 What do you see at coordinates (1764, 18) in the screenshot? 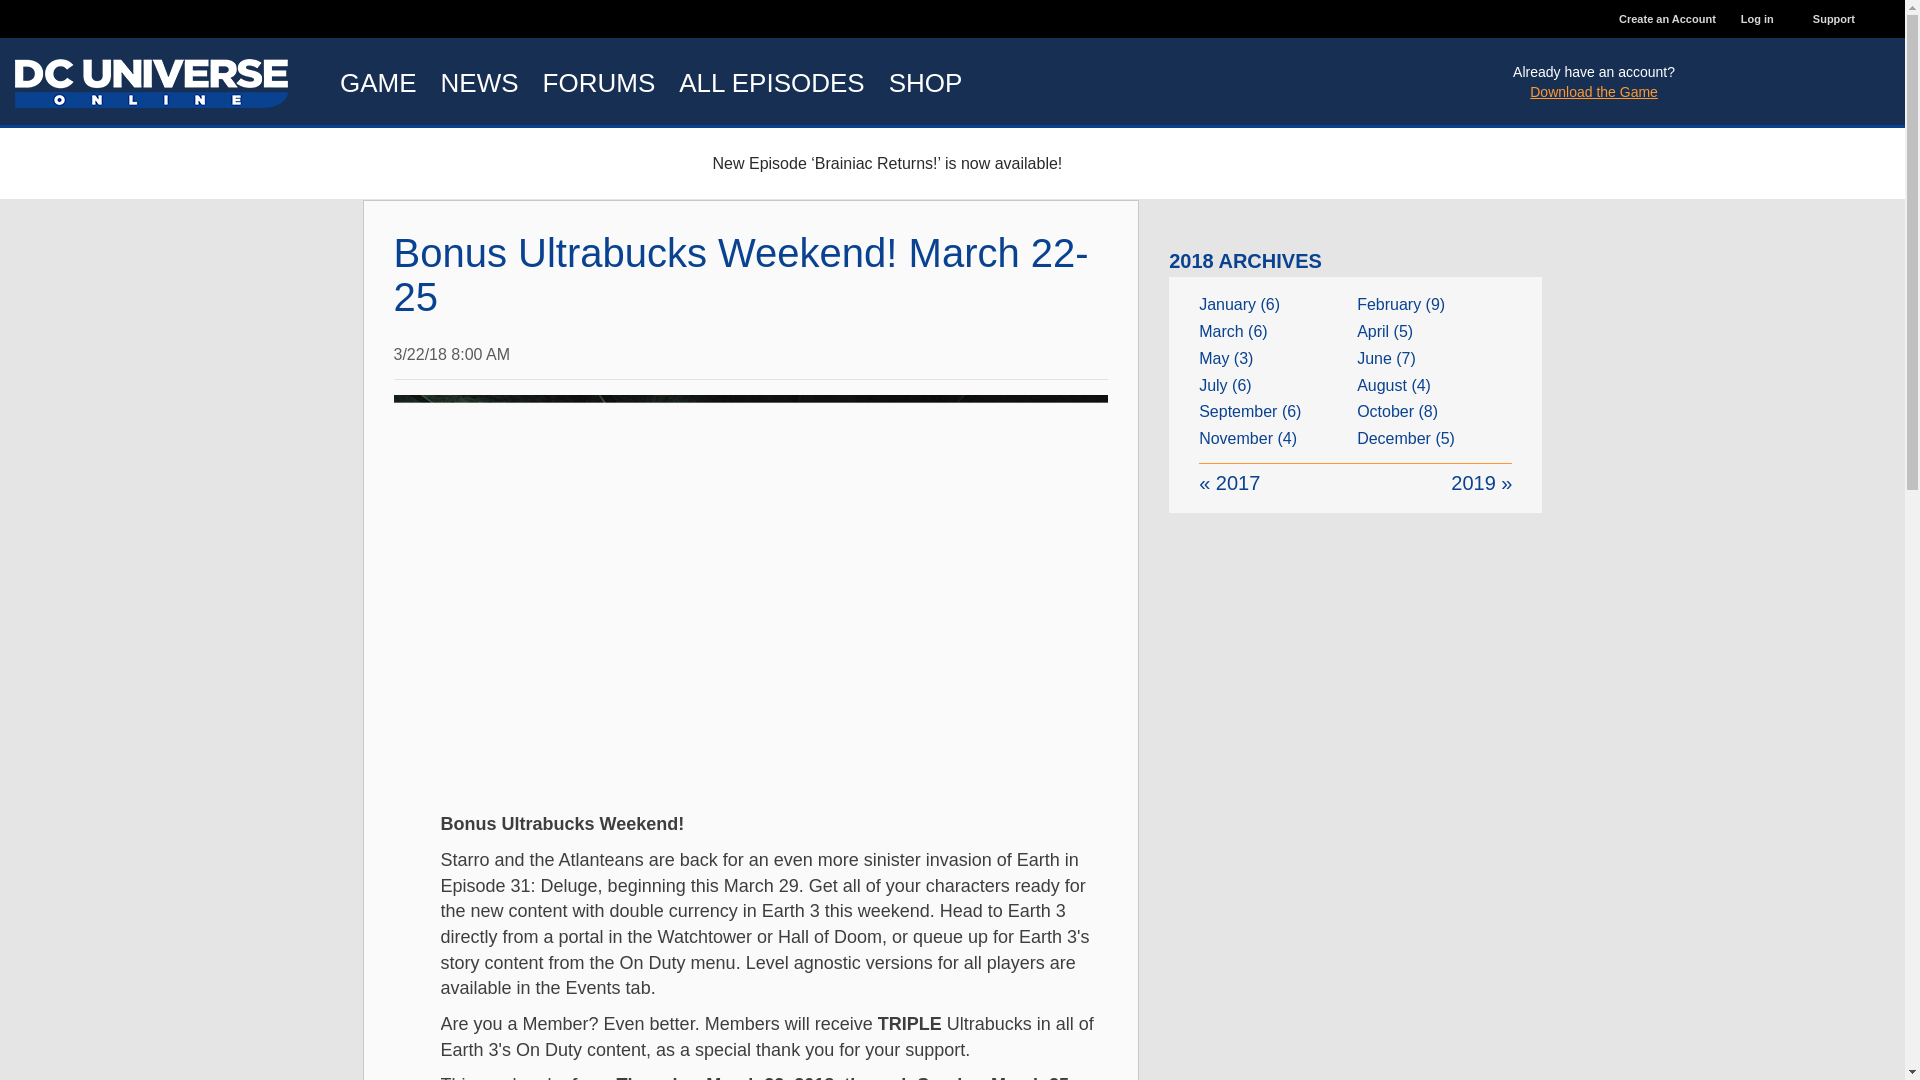
I see `Log in` at bounding box center [1764, 18].